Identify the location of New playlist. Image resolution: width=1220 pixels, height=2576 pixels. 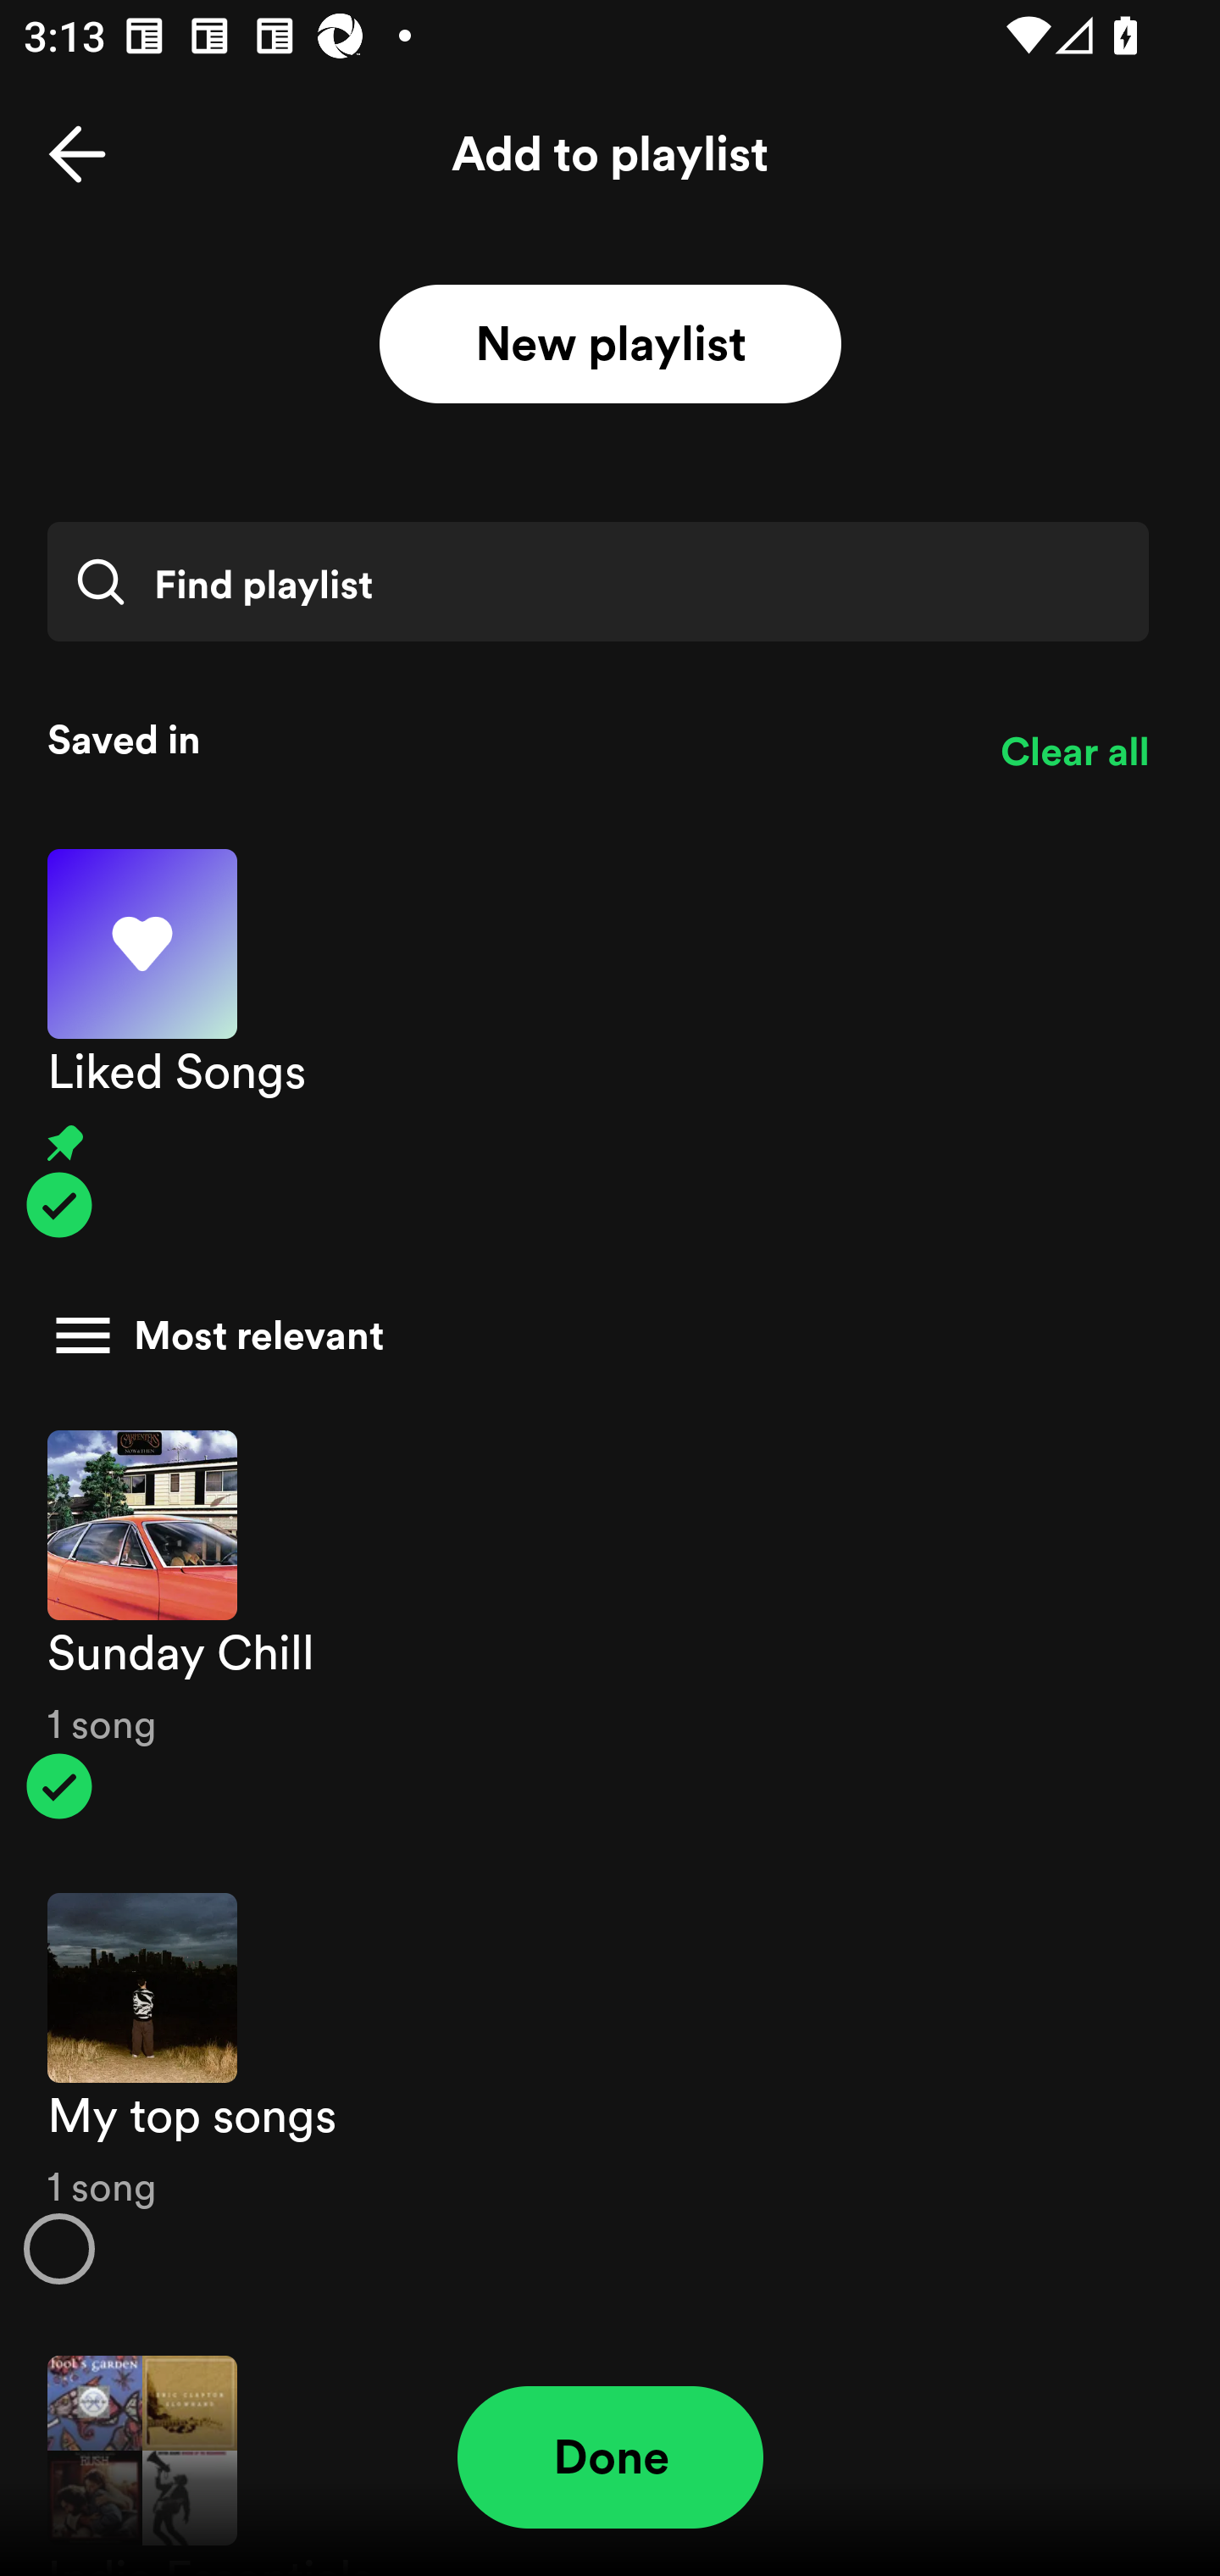
(610, 345).